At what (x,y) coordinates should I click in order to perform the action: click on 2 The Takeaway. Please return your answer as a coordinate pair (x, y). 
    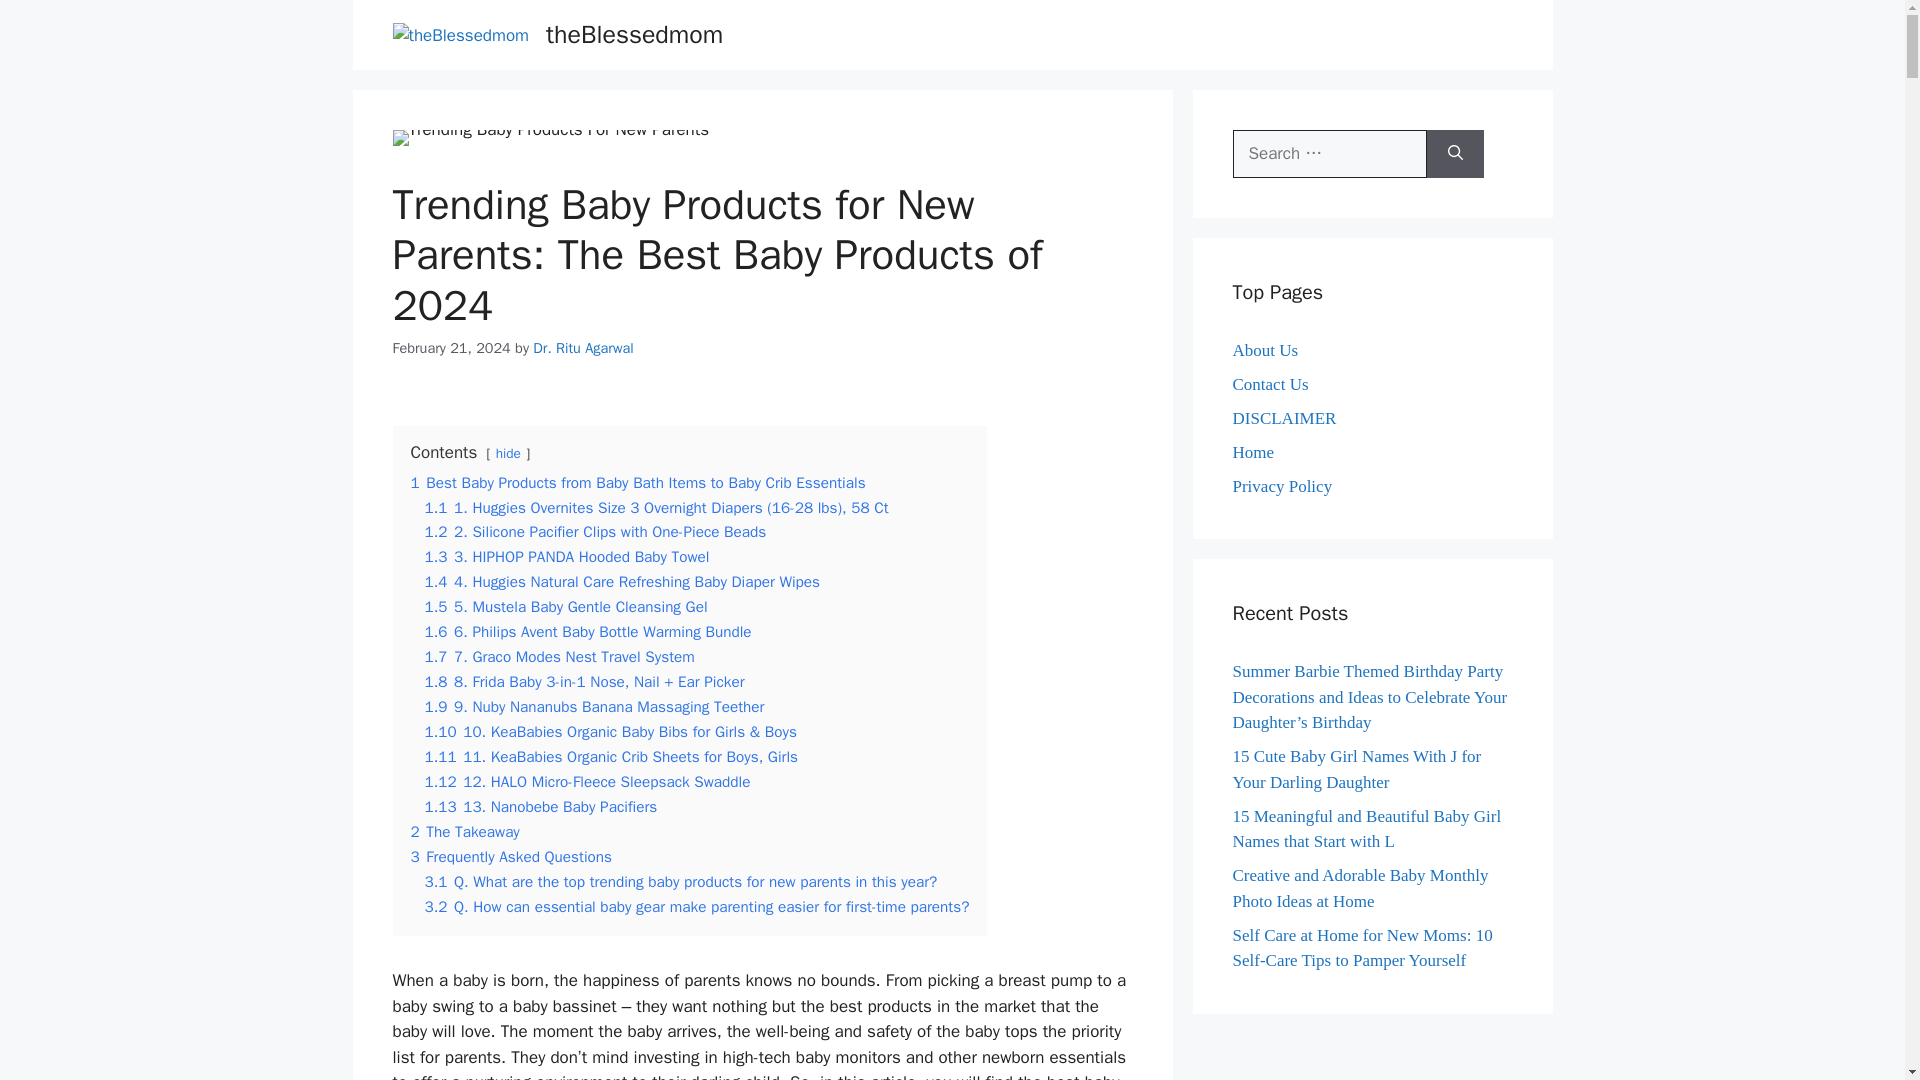
    Looking at the image, I should click on (464, 832).